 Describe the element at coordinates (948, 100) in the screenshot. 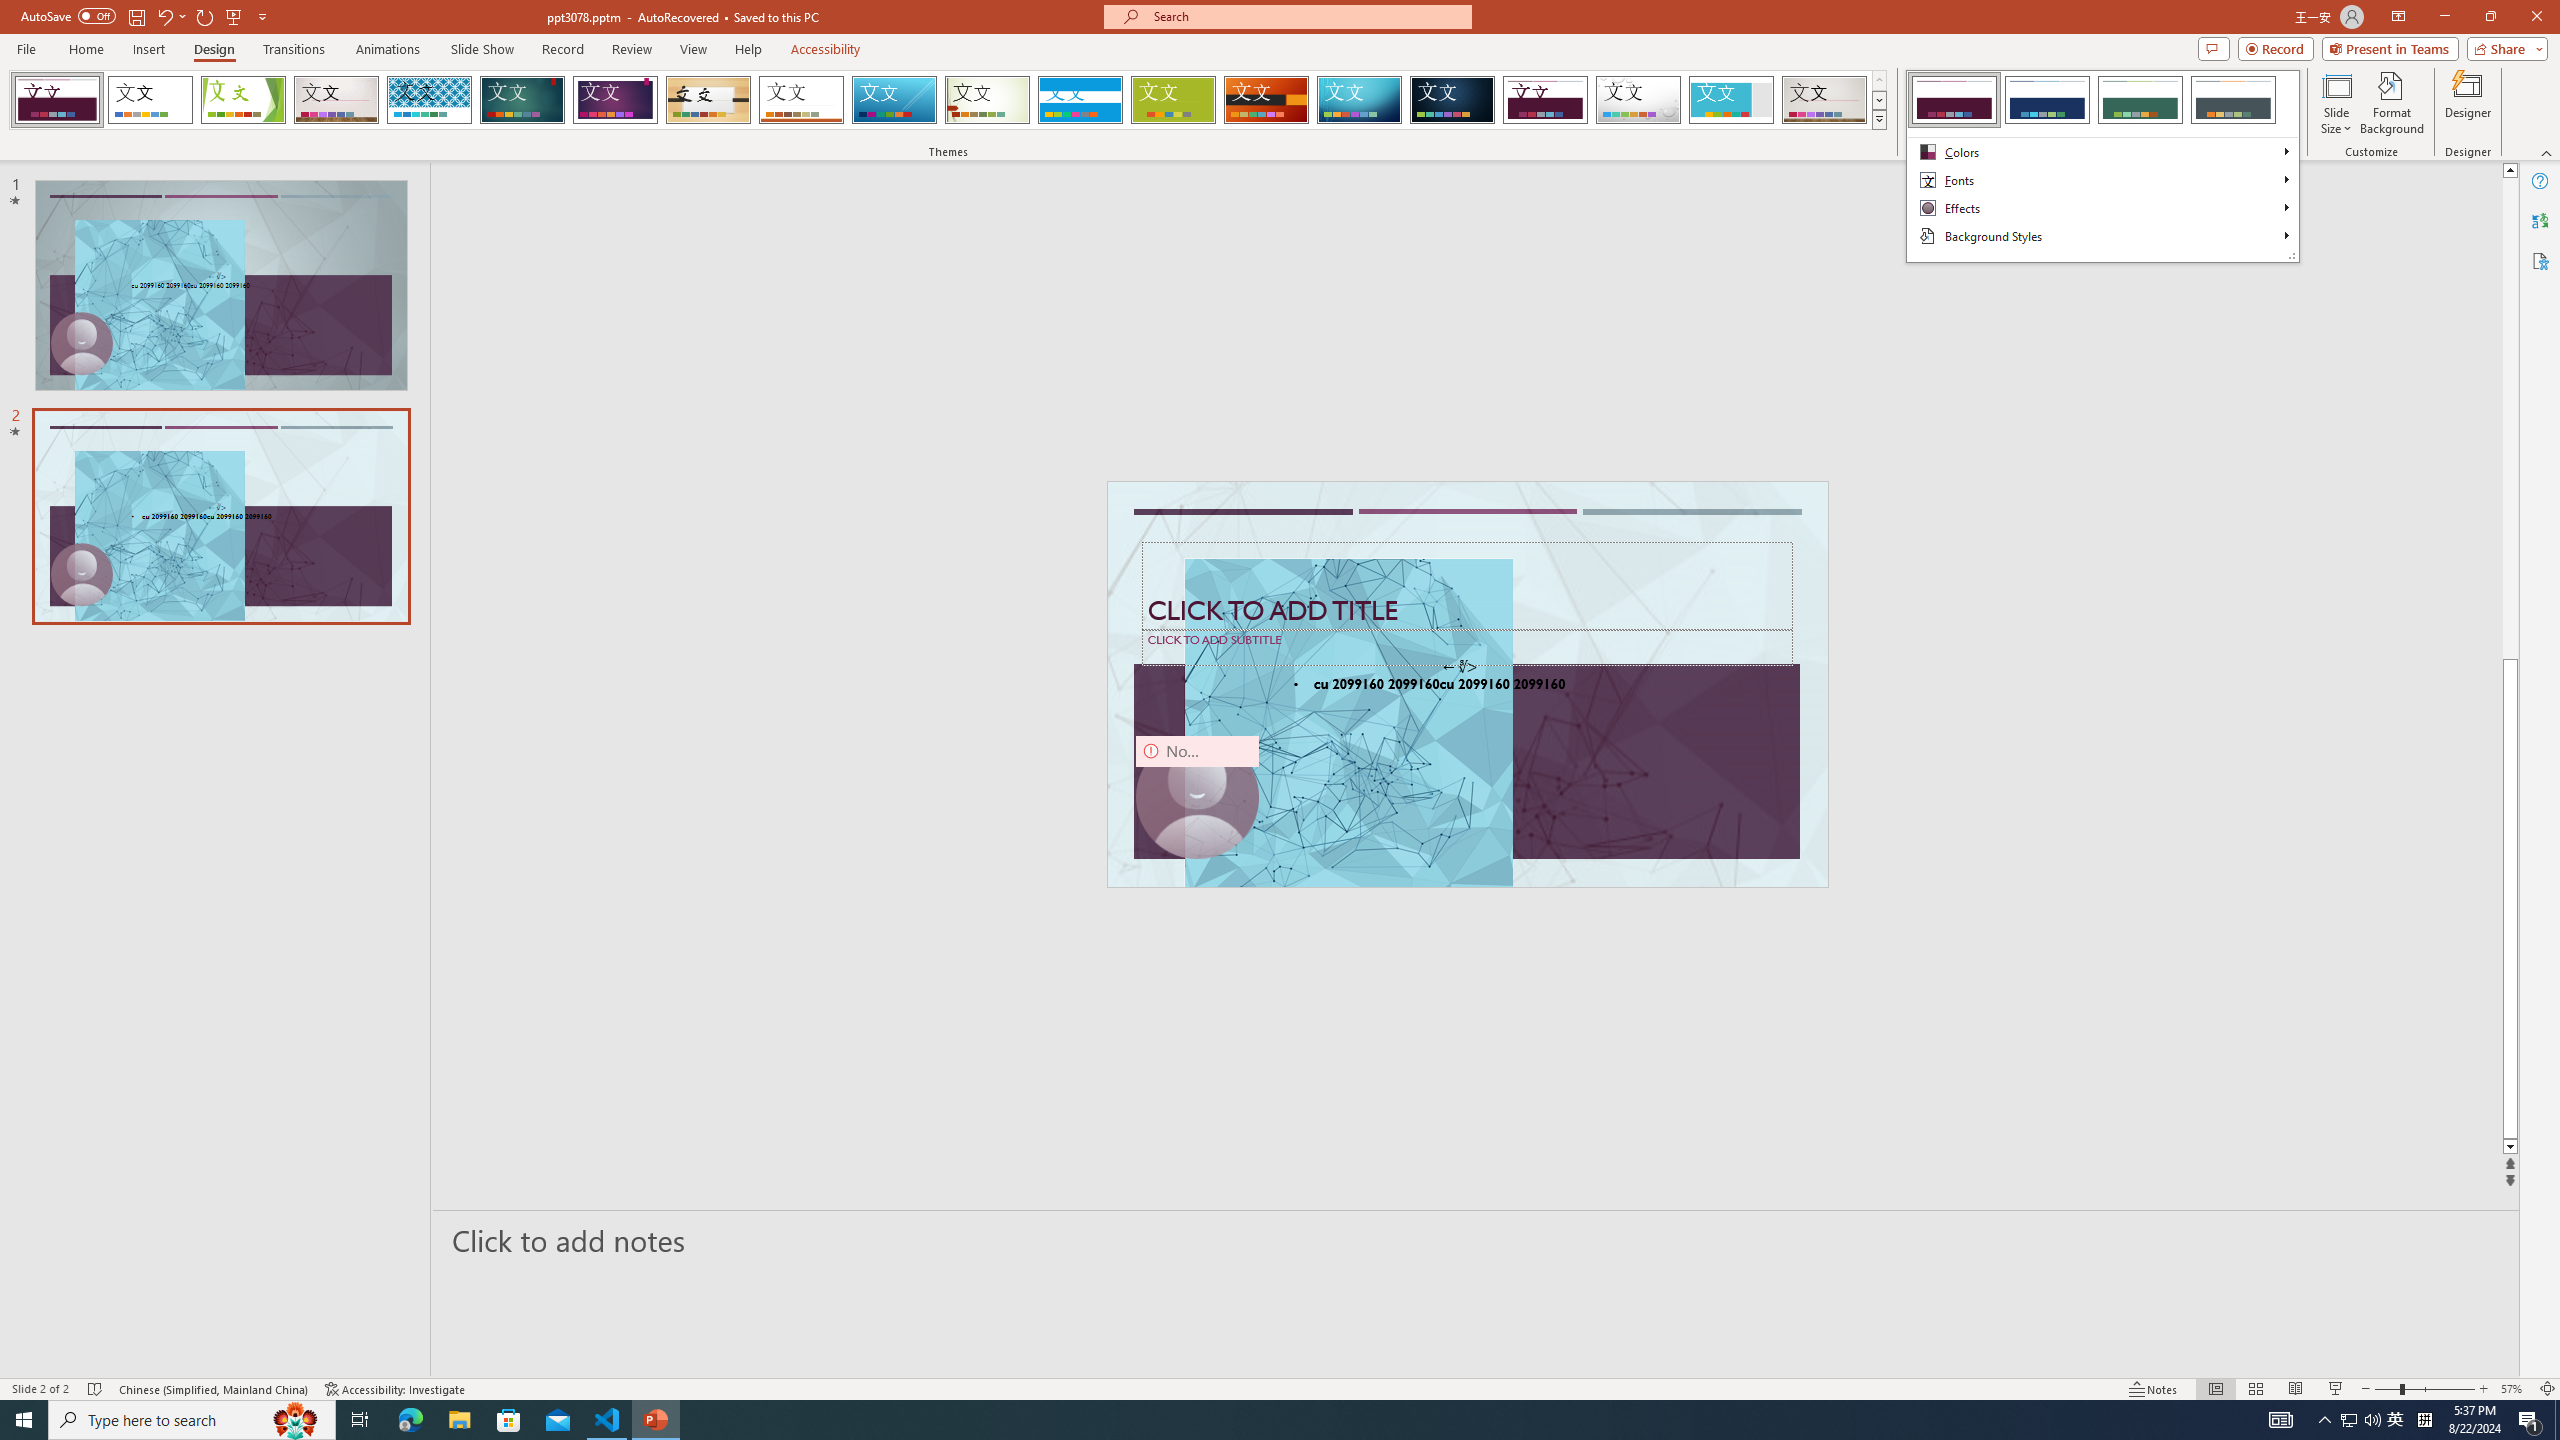

I see `AutomationID: SlideThemesGallery` at that location.